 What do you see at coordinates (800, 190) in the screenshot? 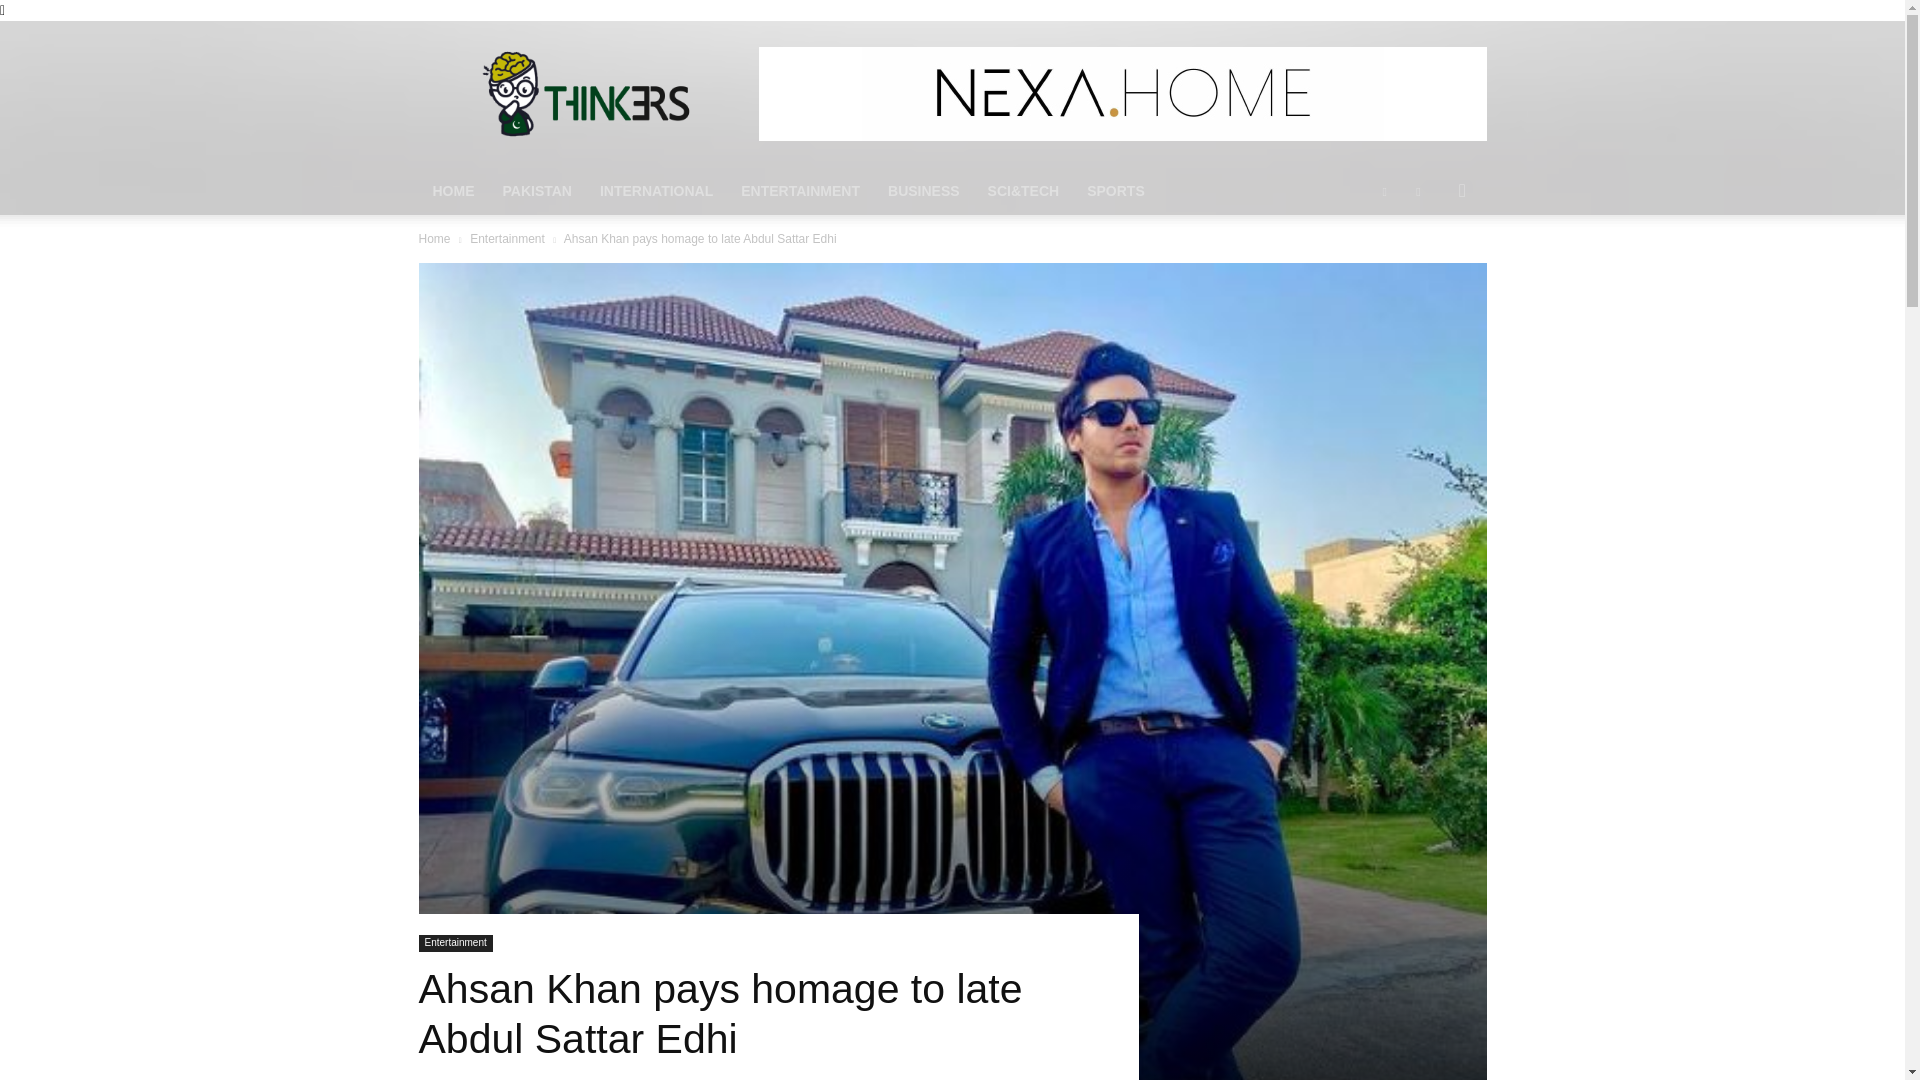
I see `ENTERTAINMENT` at bounding box center [800, 190].